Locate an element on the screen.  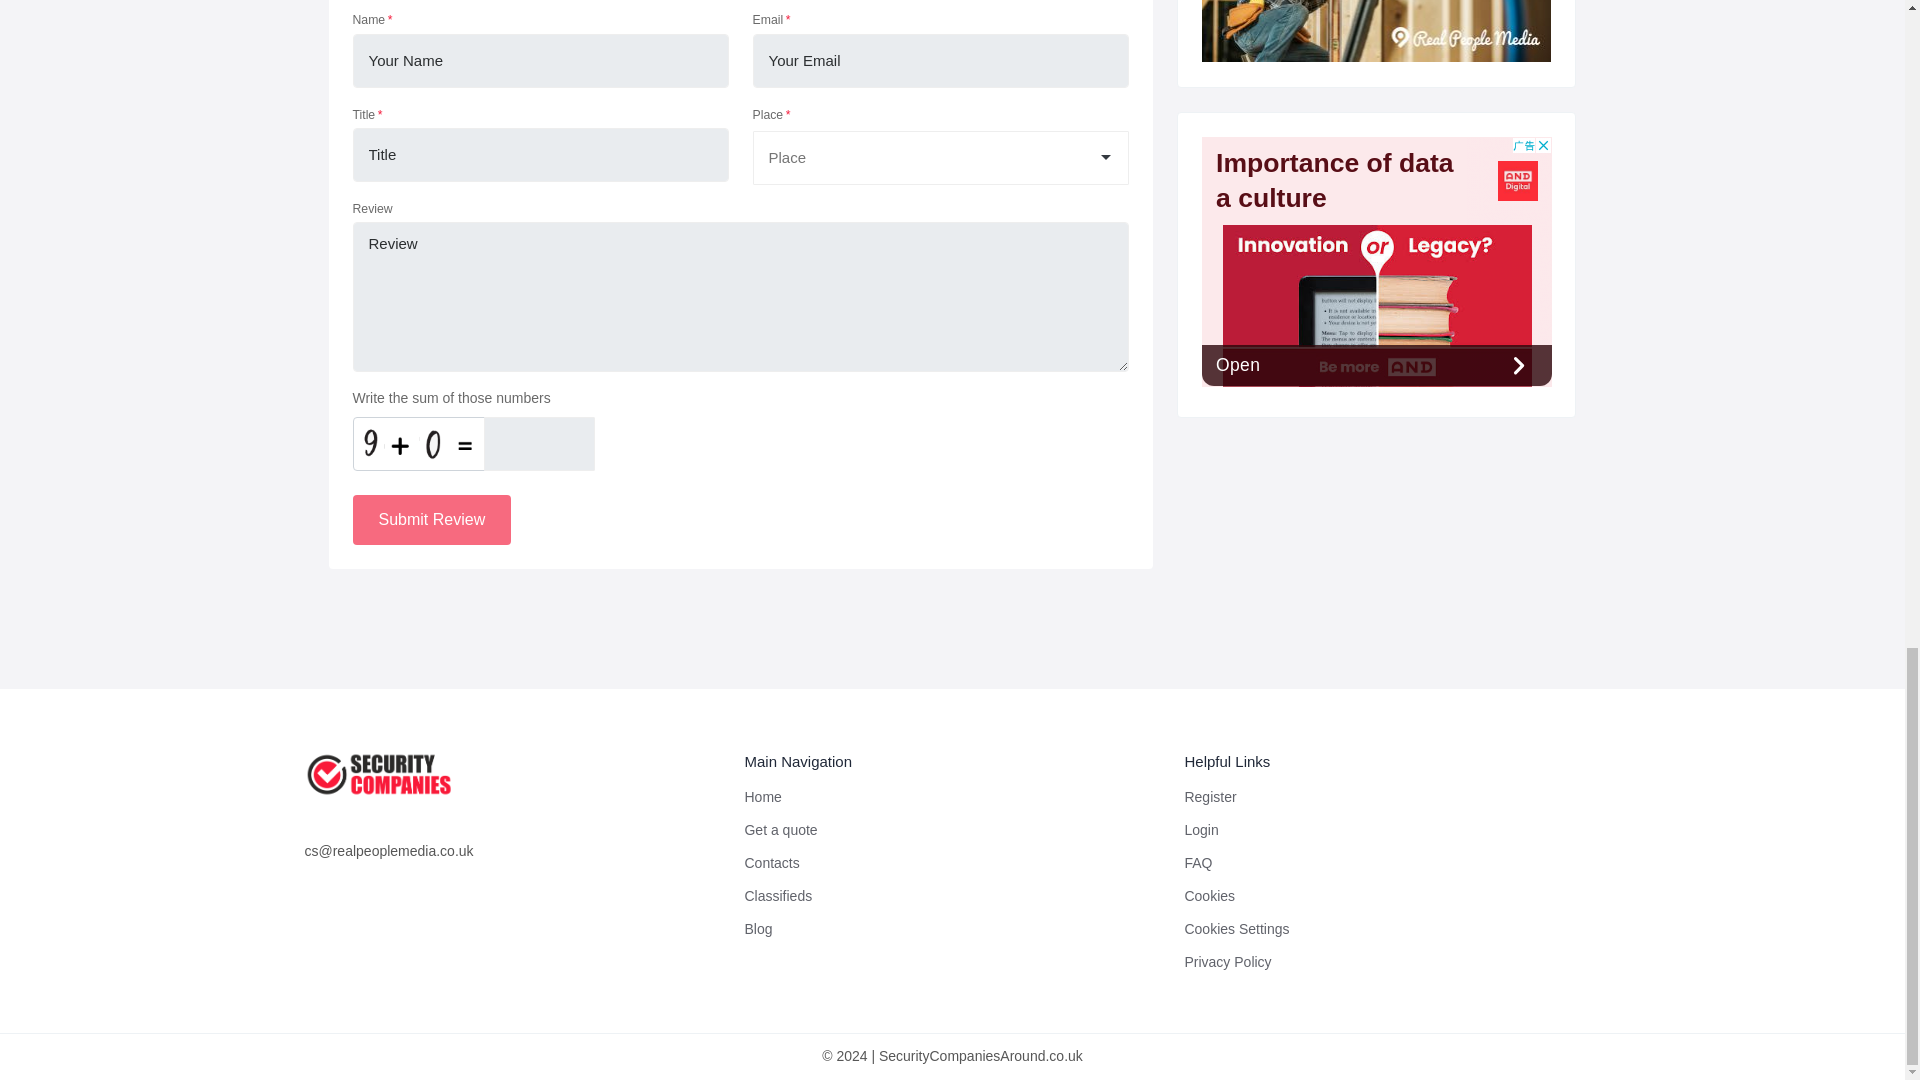
Get a quote is located at coordinates (780, 830).